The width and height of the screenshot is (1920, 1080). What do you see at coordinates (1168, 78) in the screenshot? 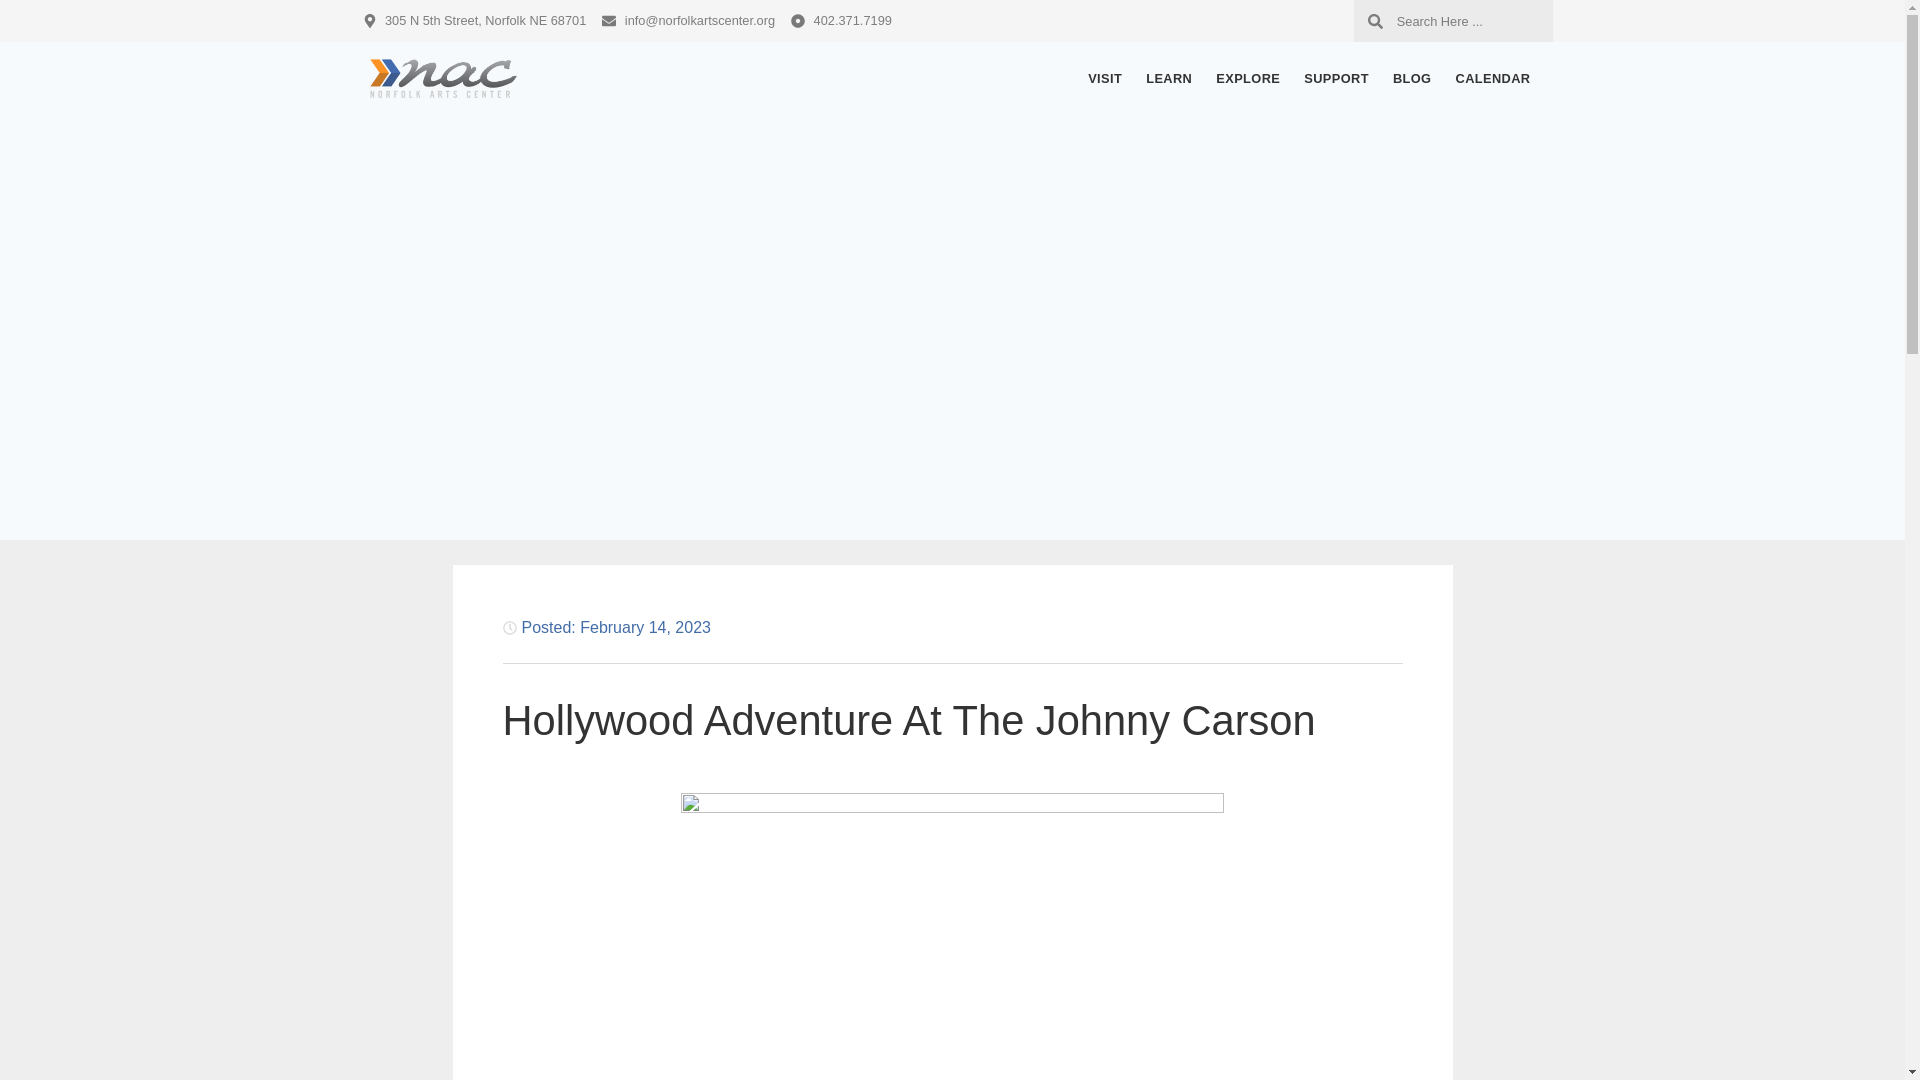
I see `LEARN` at bounding box center [1168, 78].